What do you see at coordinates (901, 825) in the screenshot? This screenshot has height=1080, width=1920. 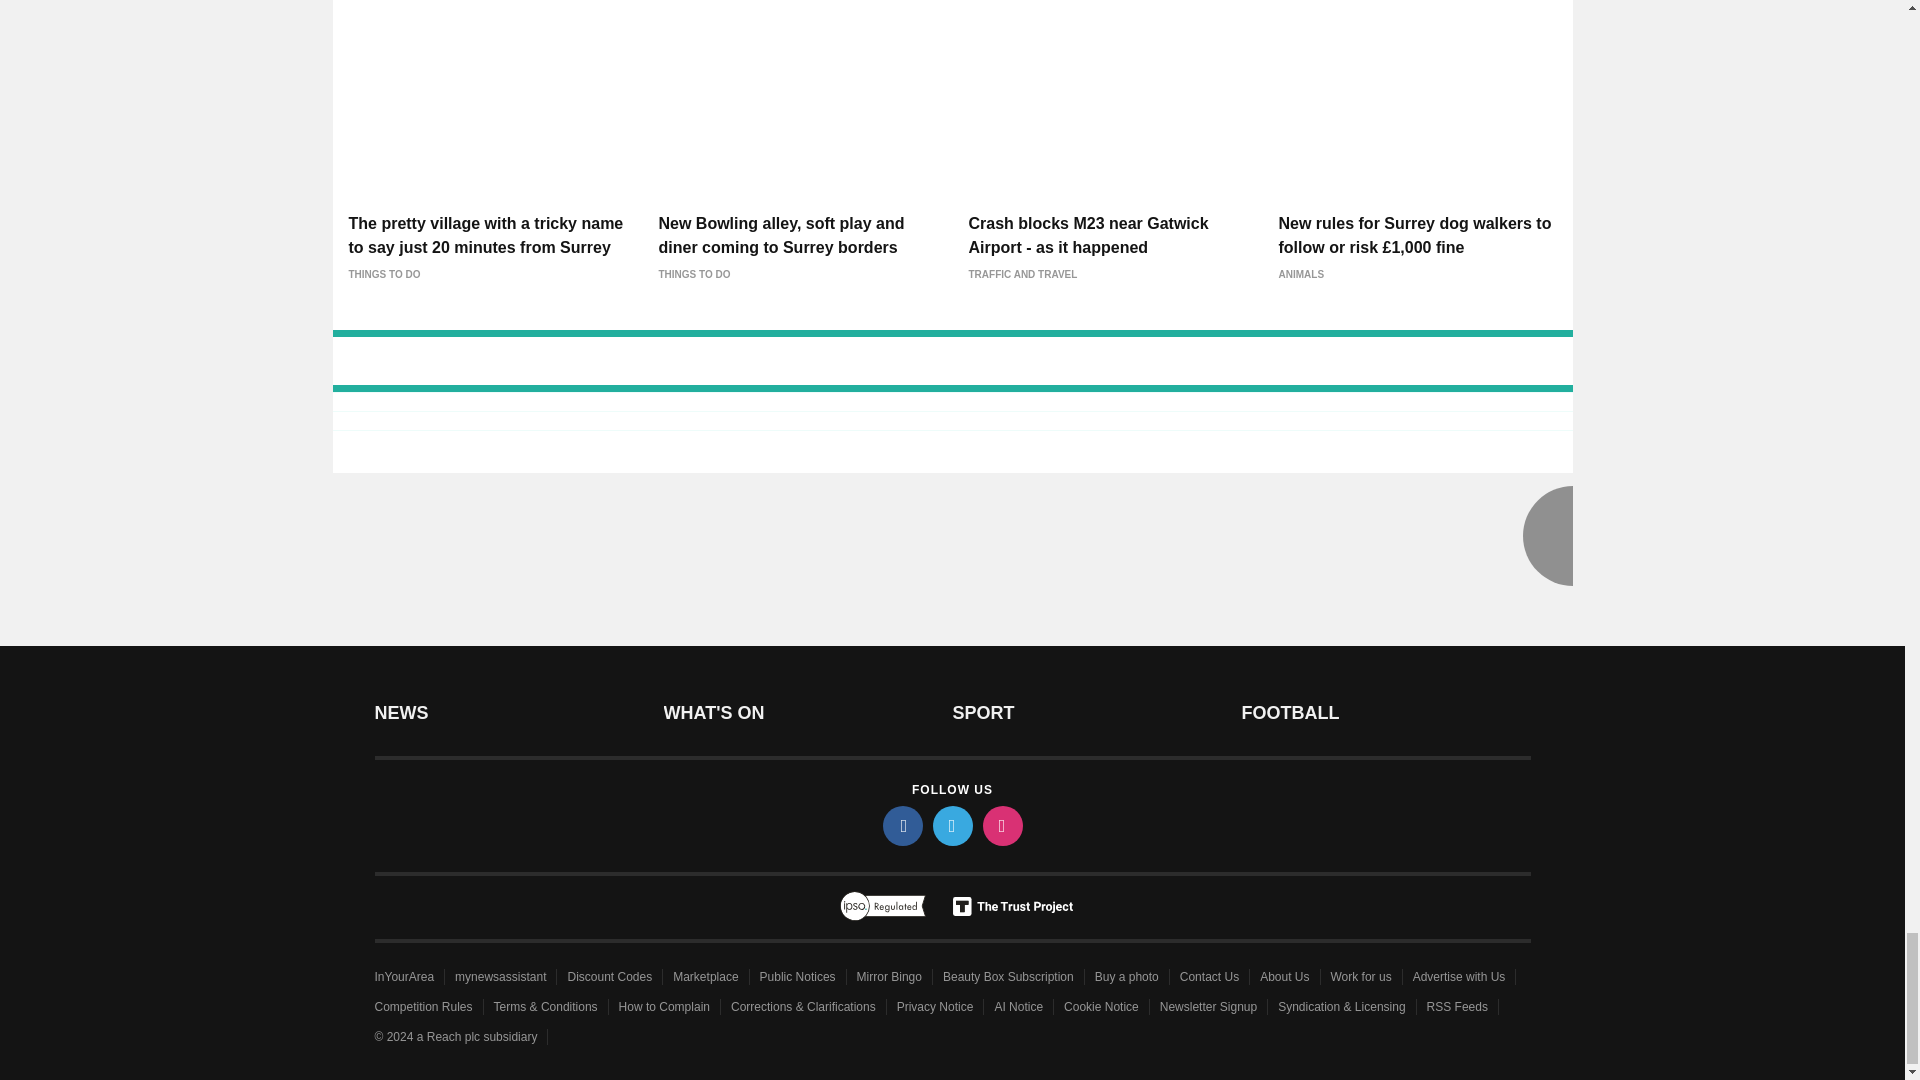 I see `facebook` at bounding box center [901, 825].